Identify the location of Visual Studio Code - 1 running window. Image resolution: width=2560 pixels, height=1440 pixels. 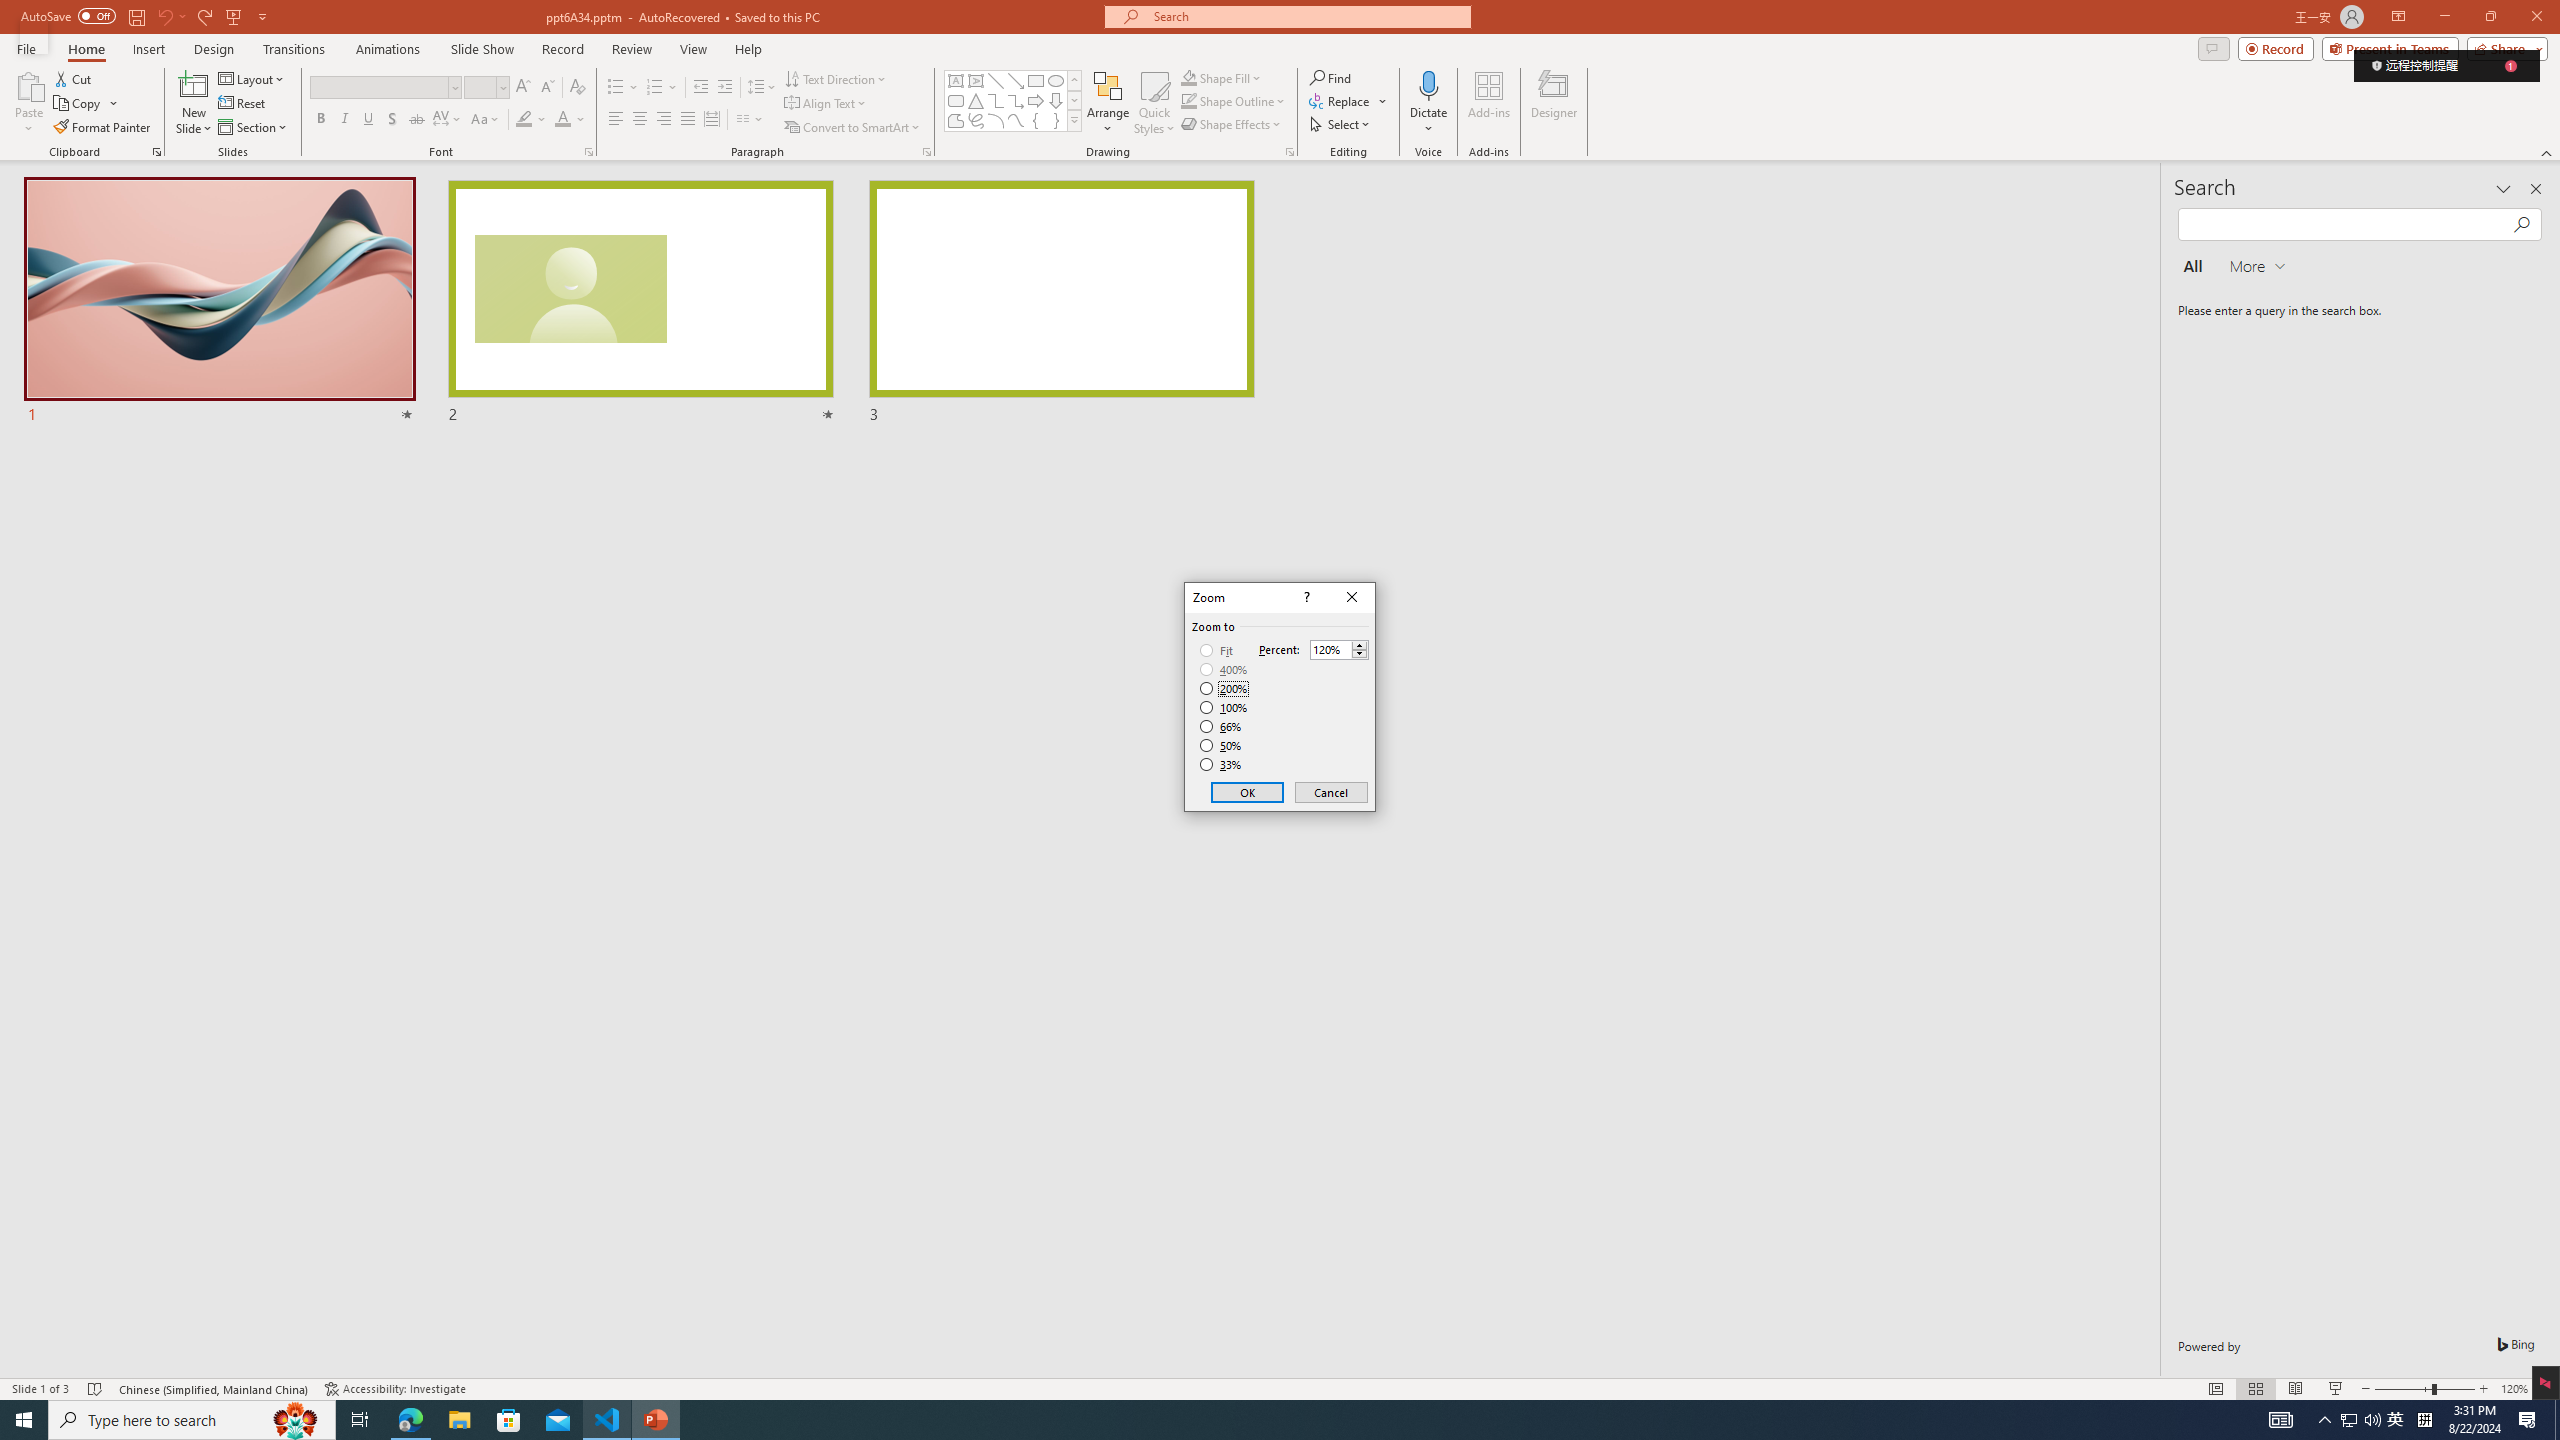
(608, 1420).